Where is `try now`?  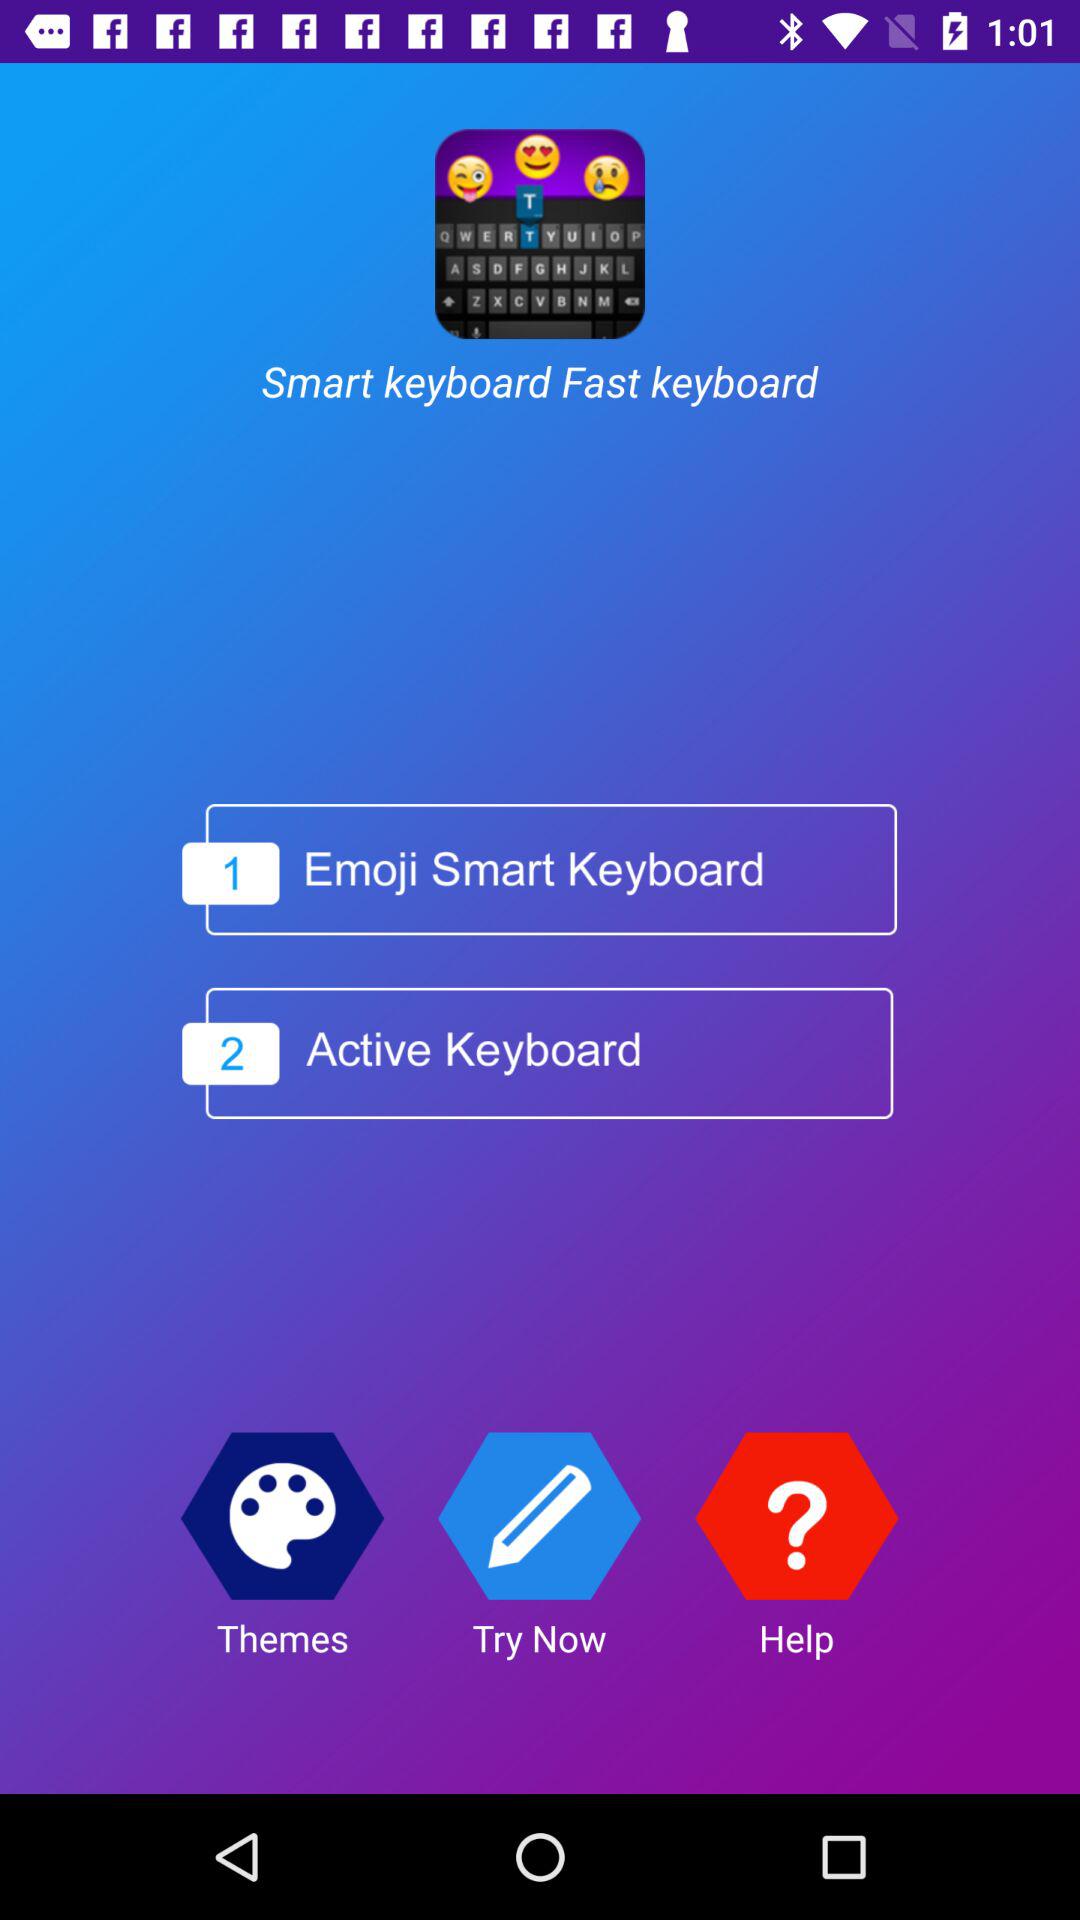 try now is located at coordinates (540, 1516).